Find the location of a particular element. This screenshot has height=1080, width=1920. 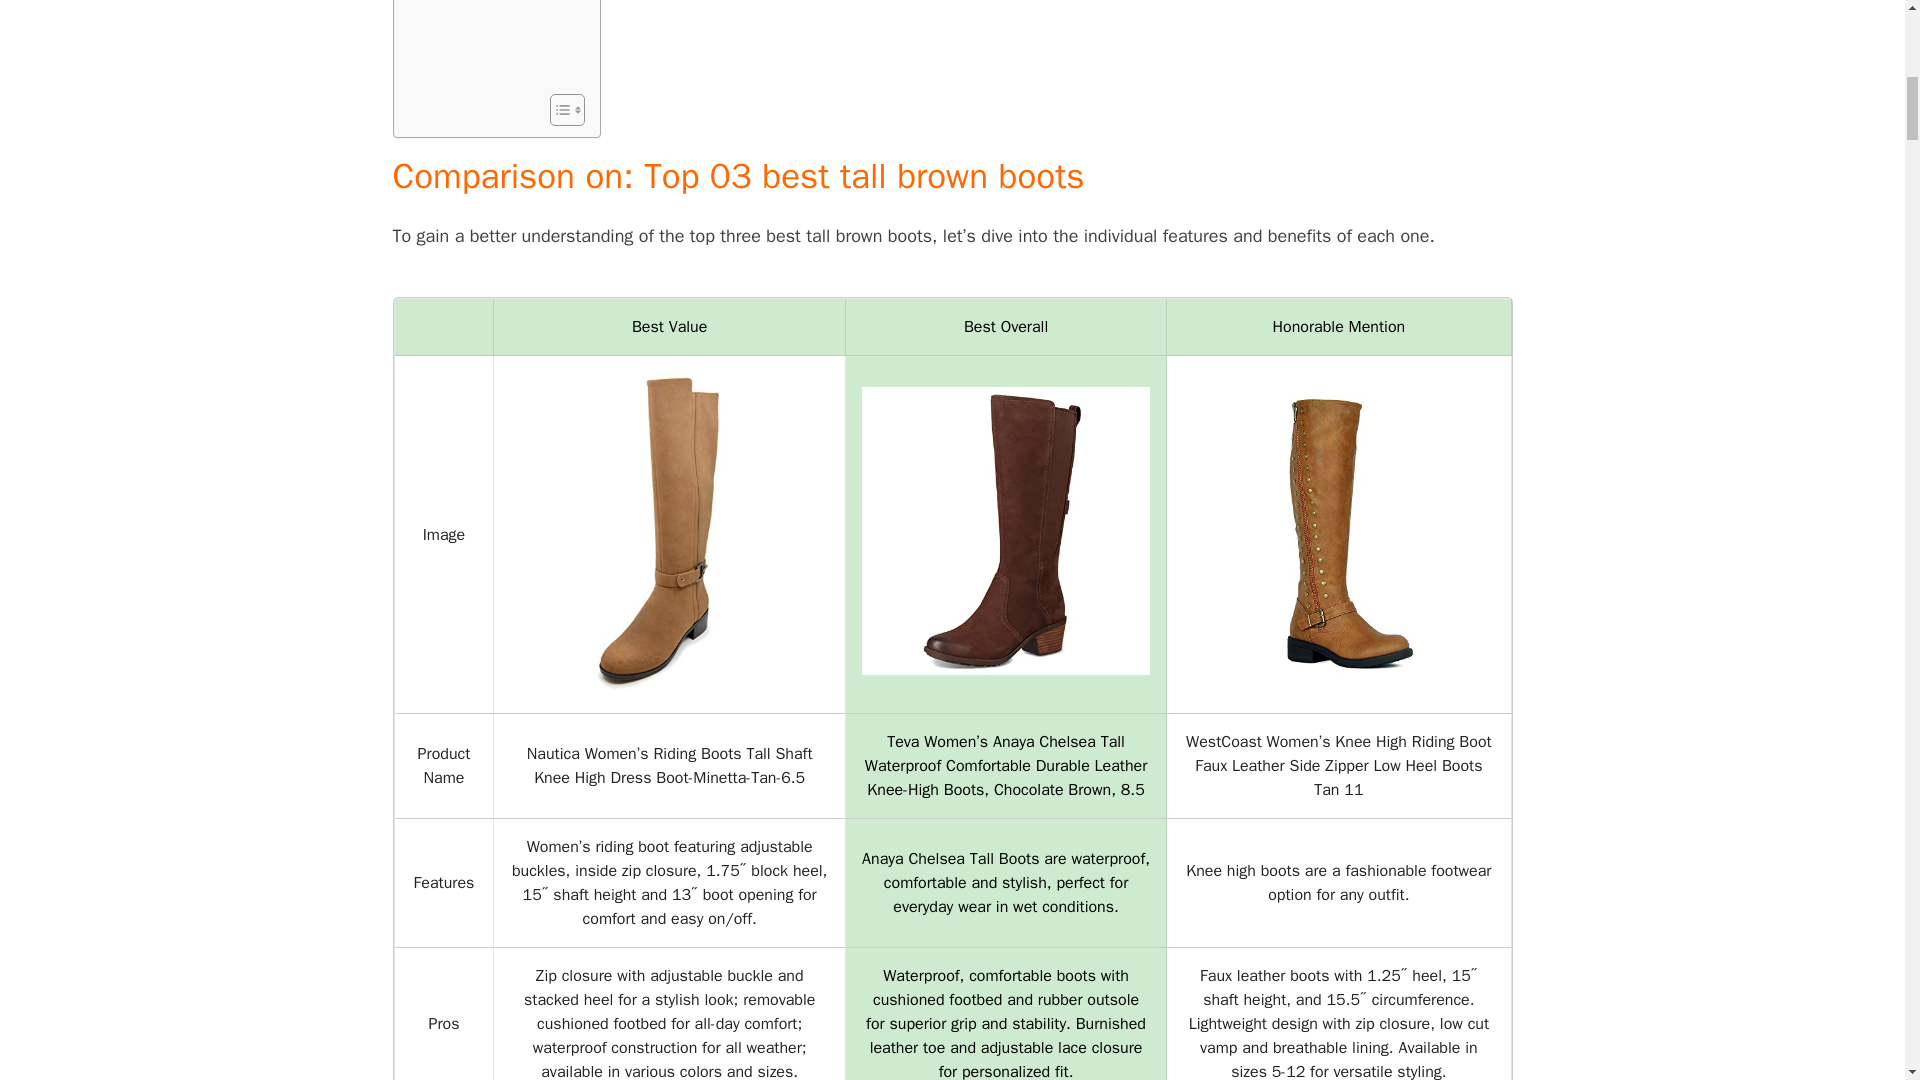

Advertisement is located at coordinates (491, 42).